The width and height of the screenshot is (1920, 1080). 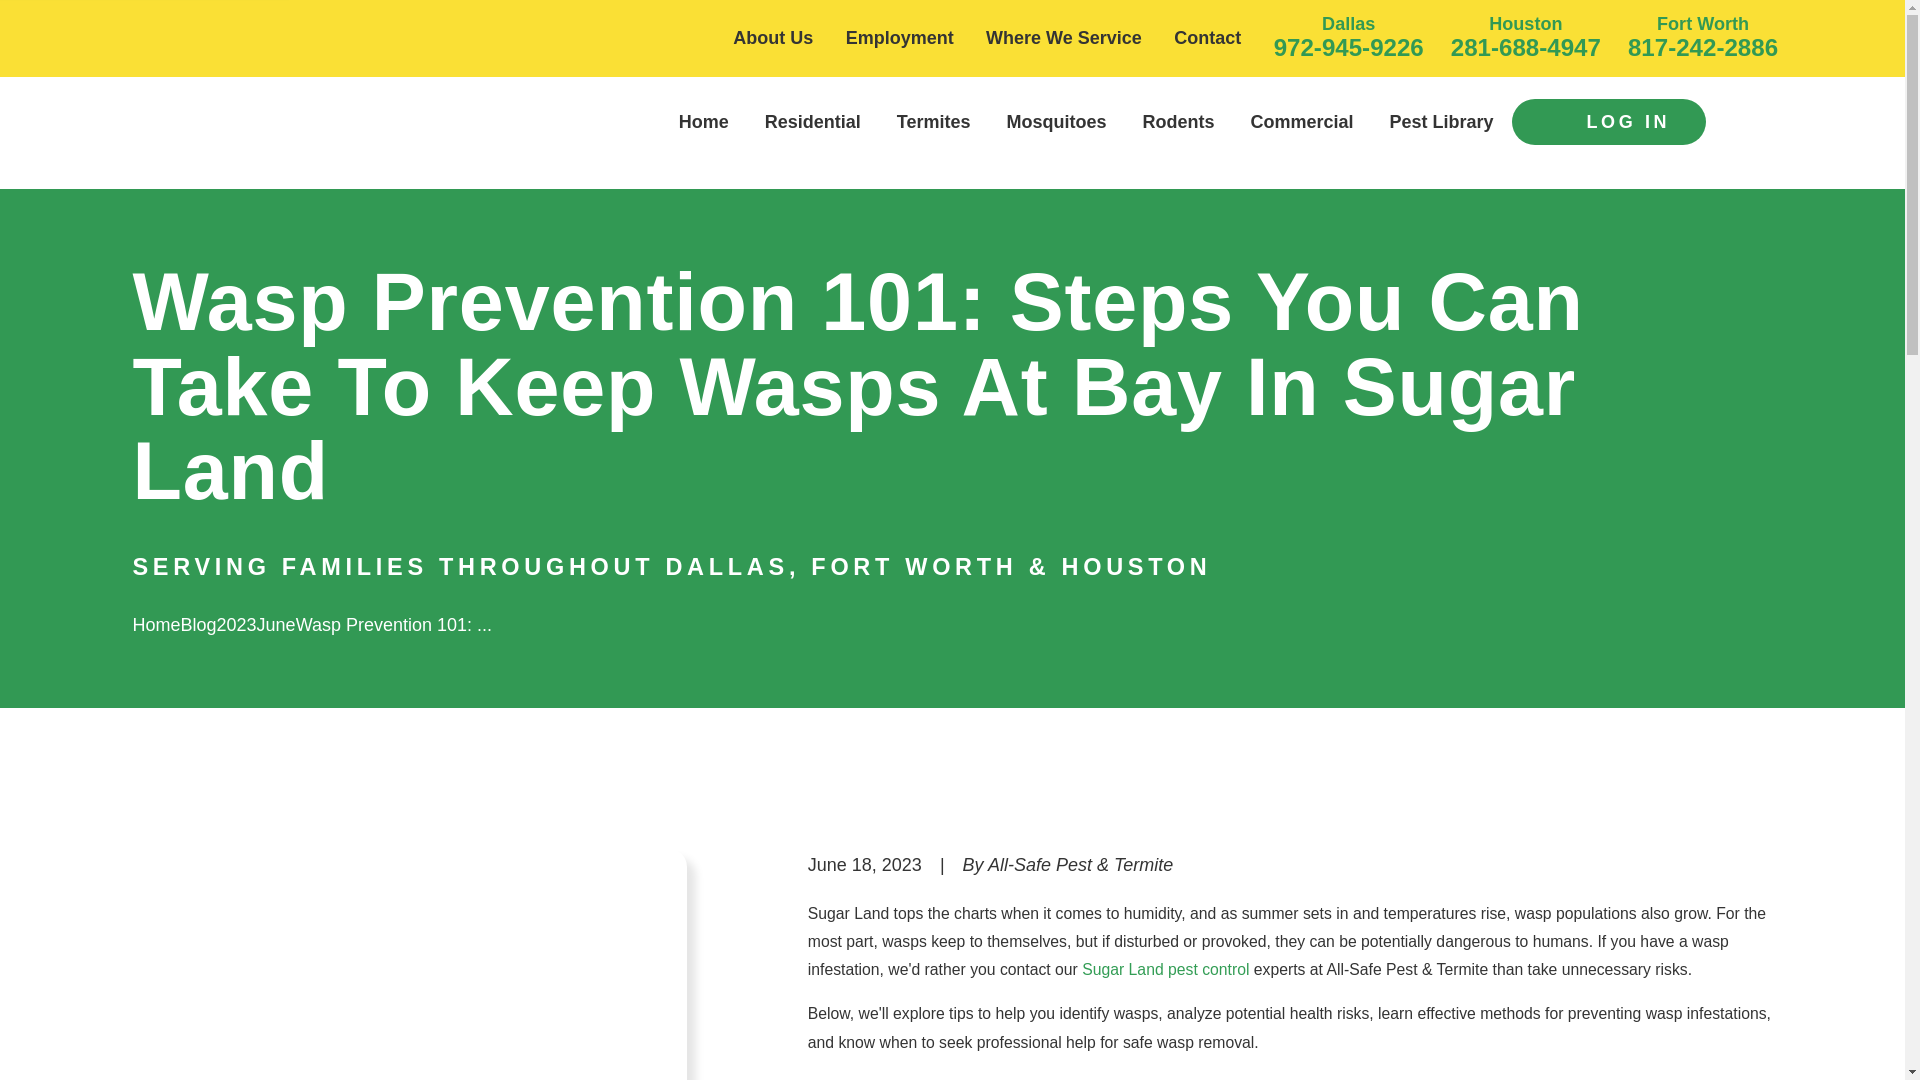 I want to click on Main Menu, so click(x=1757, y=122).